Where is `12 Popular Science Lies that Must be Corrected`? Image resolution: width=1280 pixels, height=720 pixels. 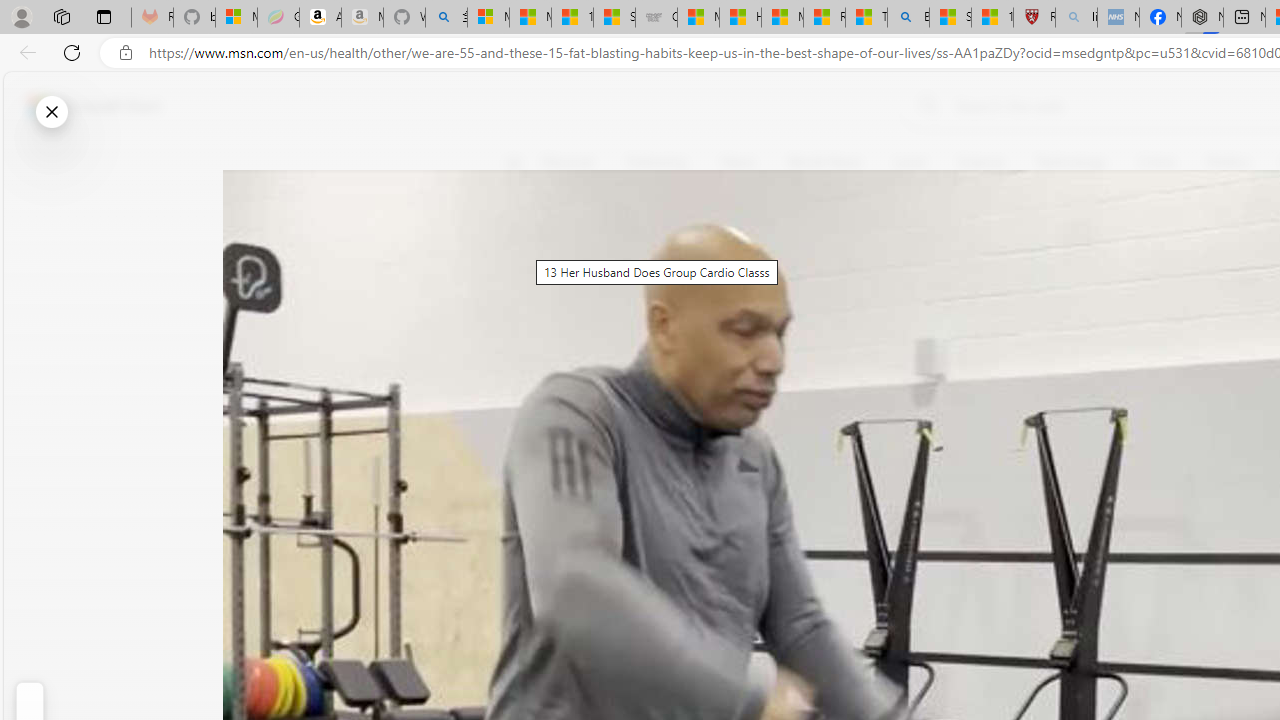
12 Popular Science Lies that Must be Corrected is located at coordinates (992, 18).